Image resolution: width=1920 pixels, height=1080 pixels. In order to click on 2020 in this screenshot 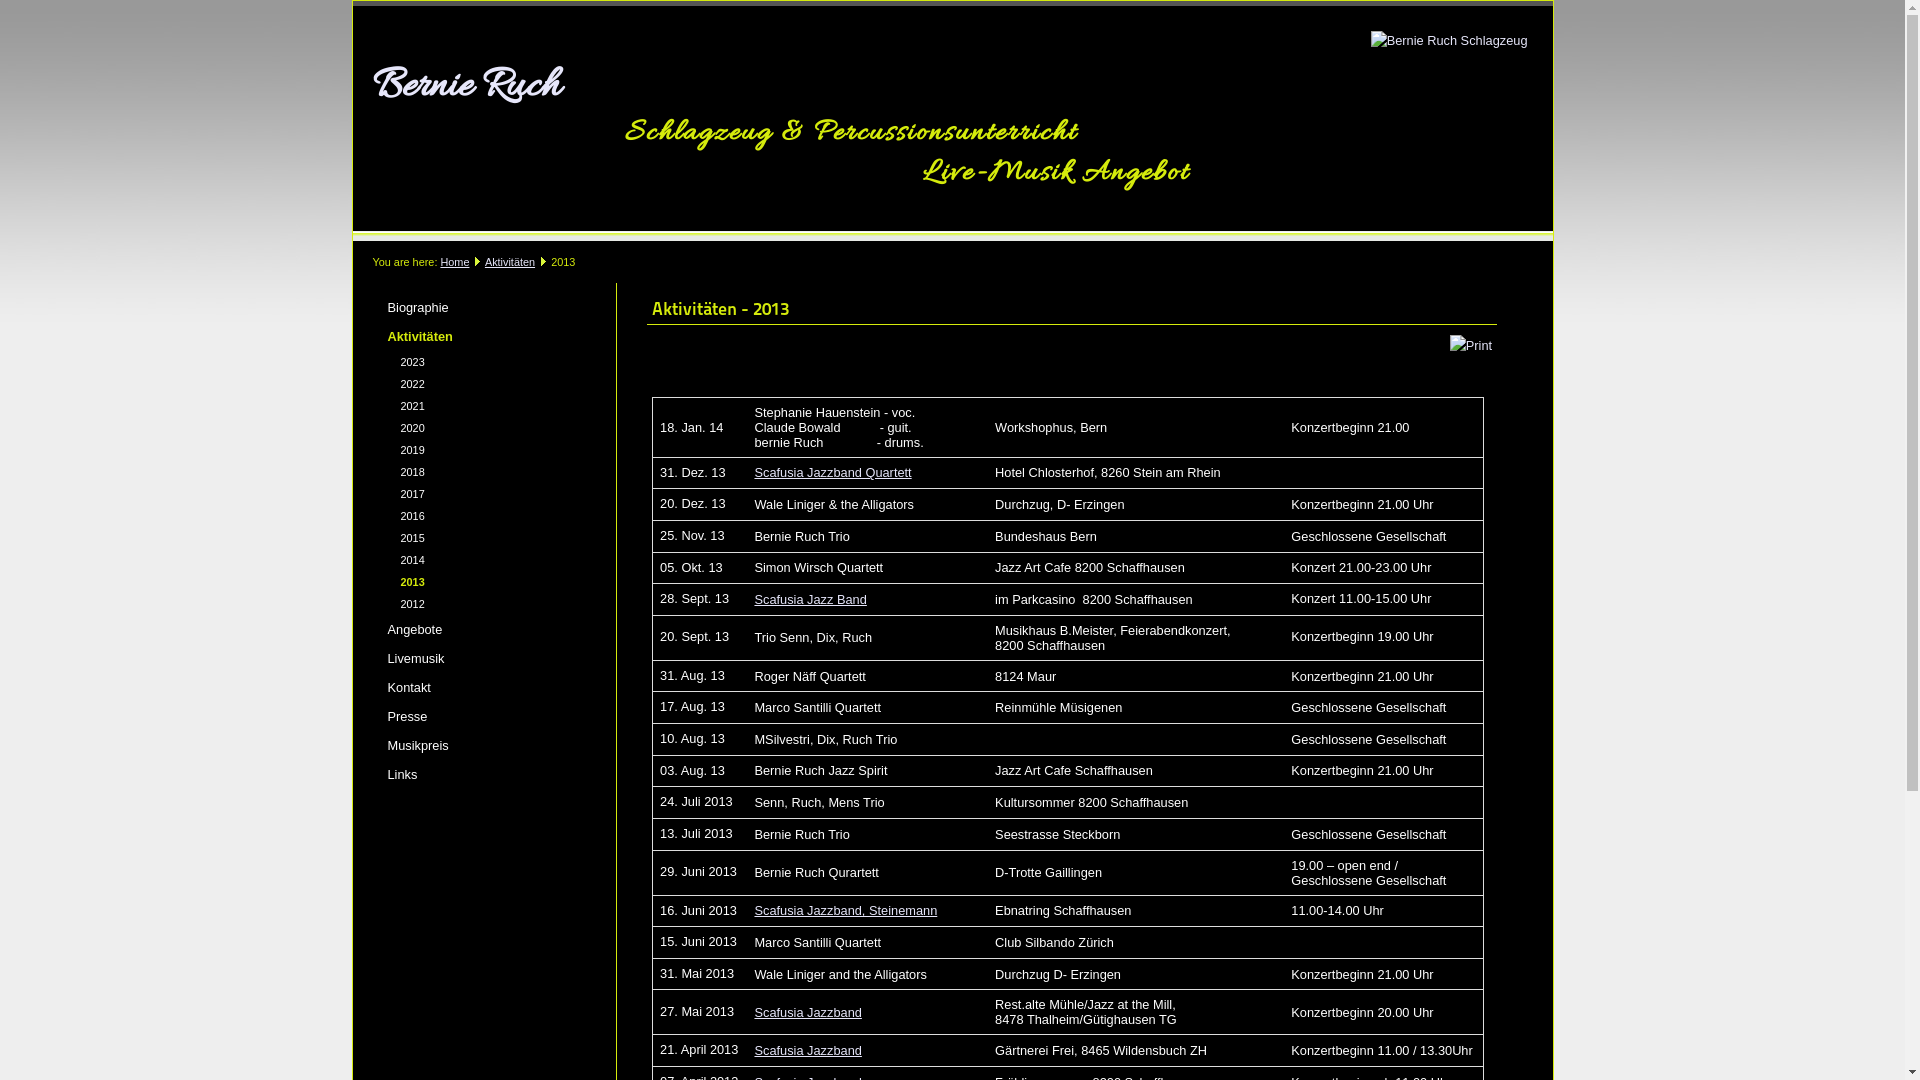, I will do `click(478, 428)`.